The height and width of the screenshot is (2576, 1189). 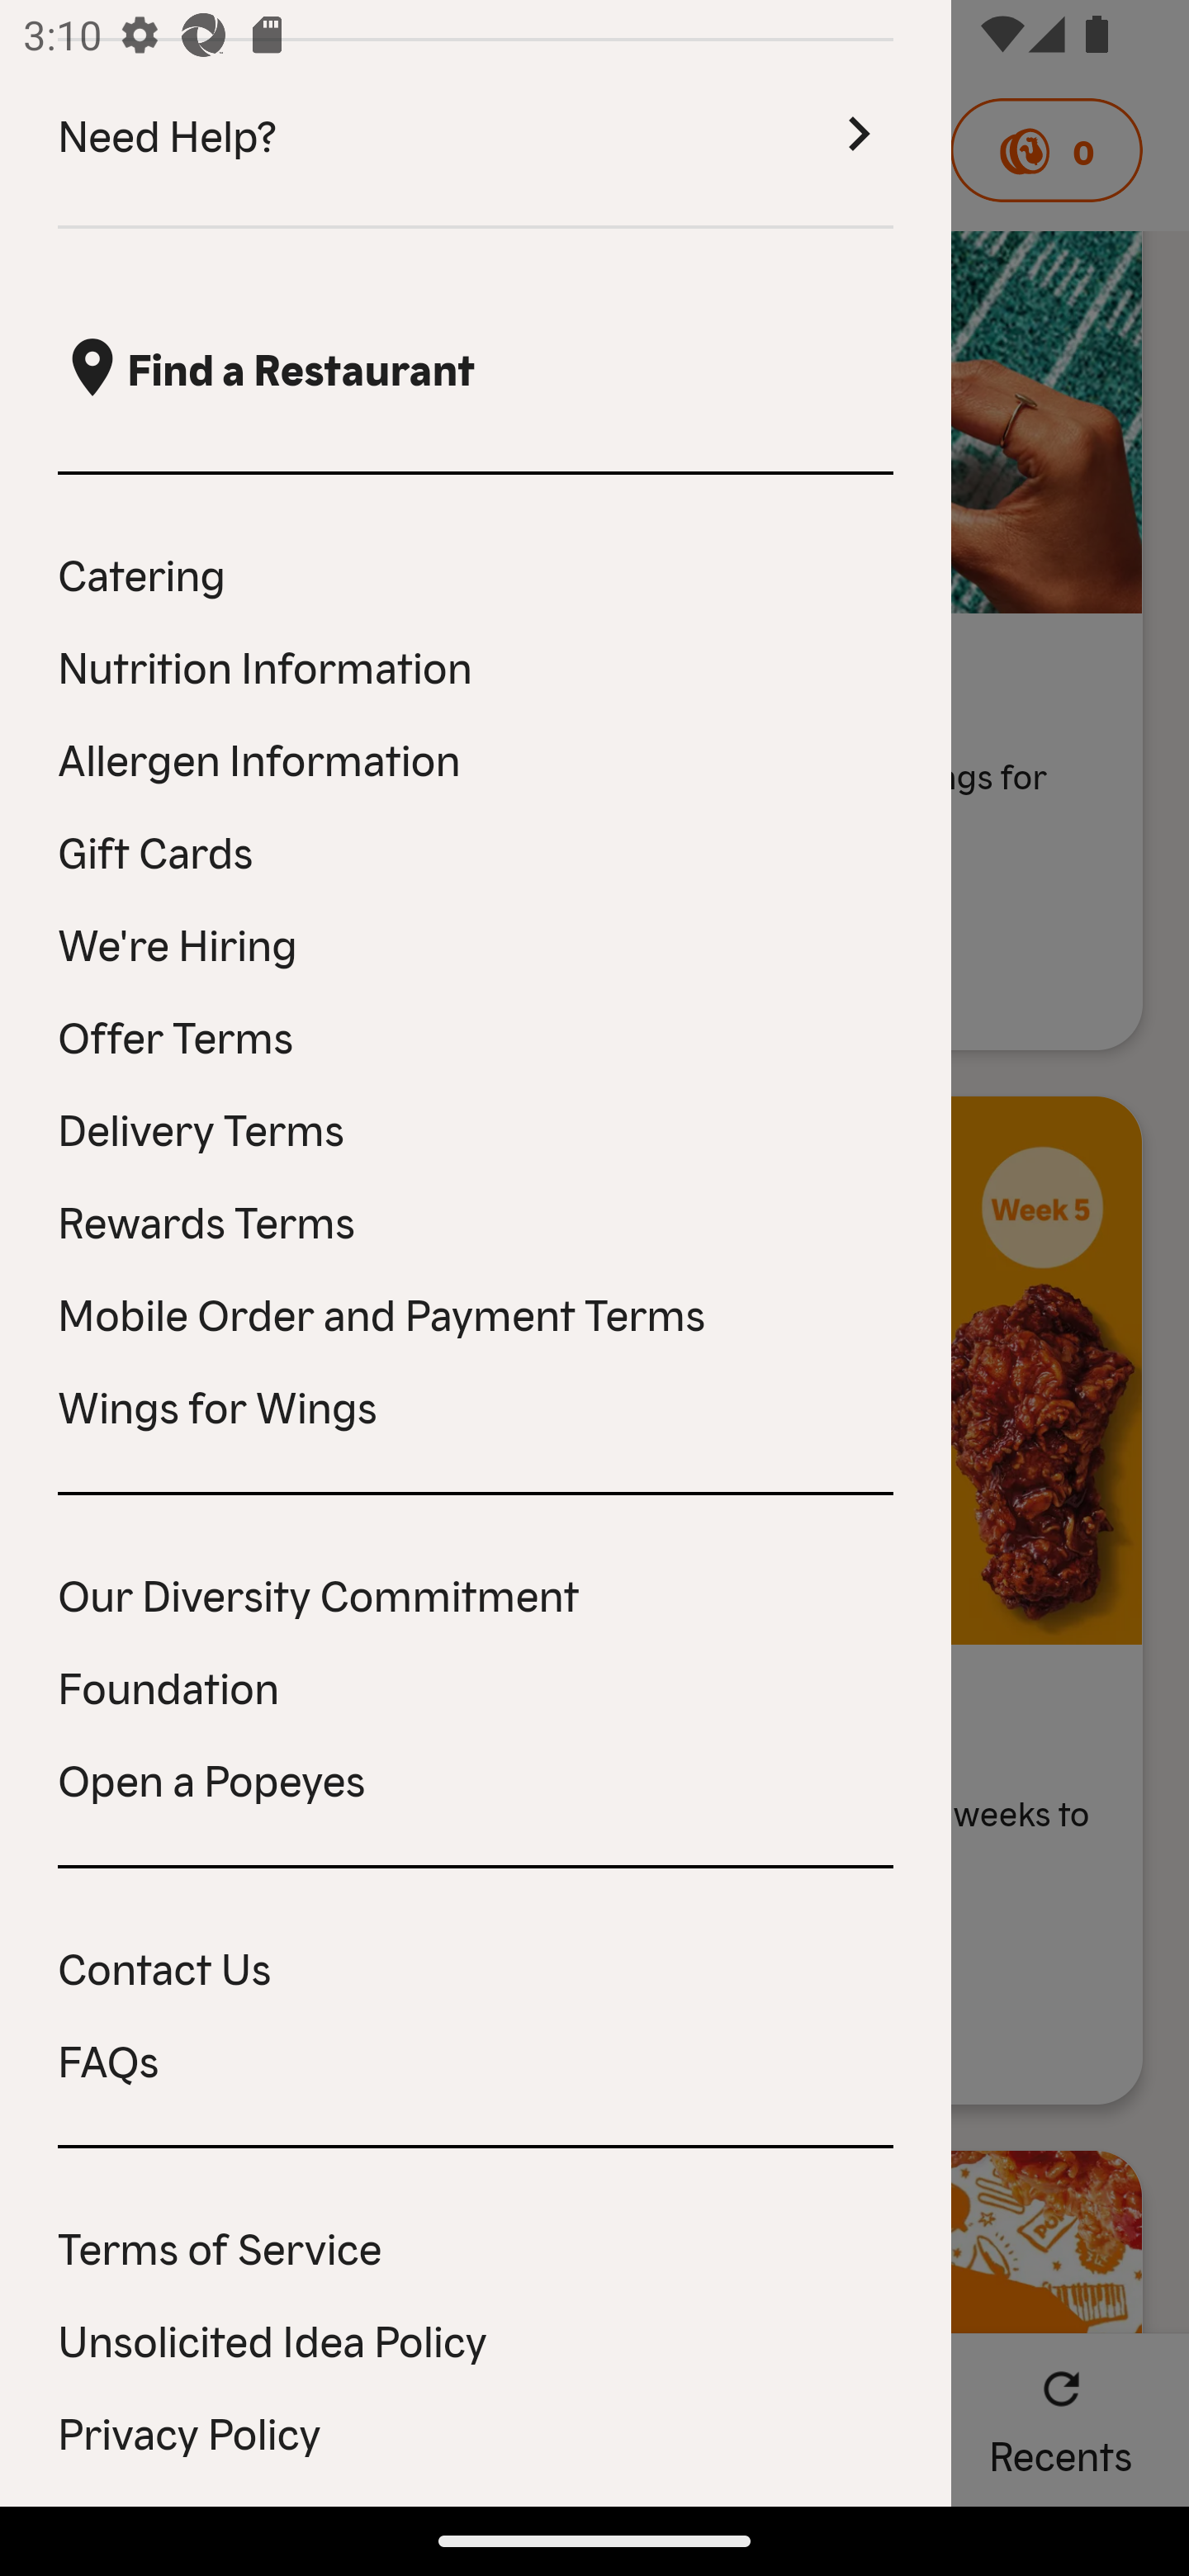 What do you see at coordinates (476, 1778) in the screenshot?
I see `Open a Popeyes` at bounding box center [476, 1778].